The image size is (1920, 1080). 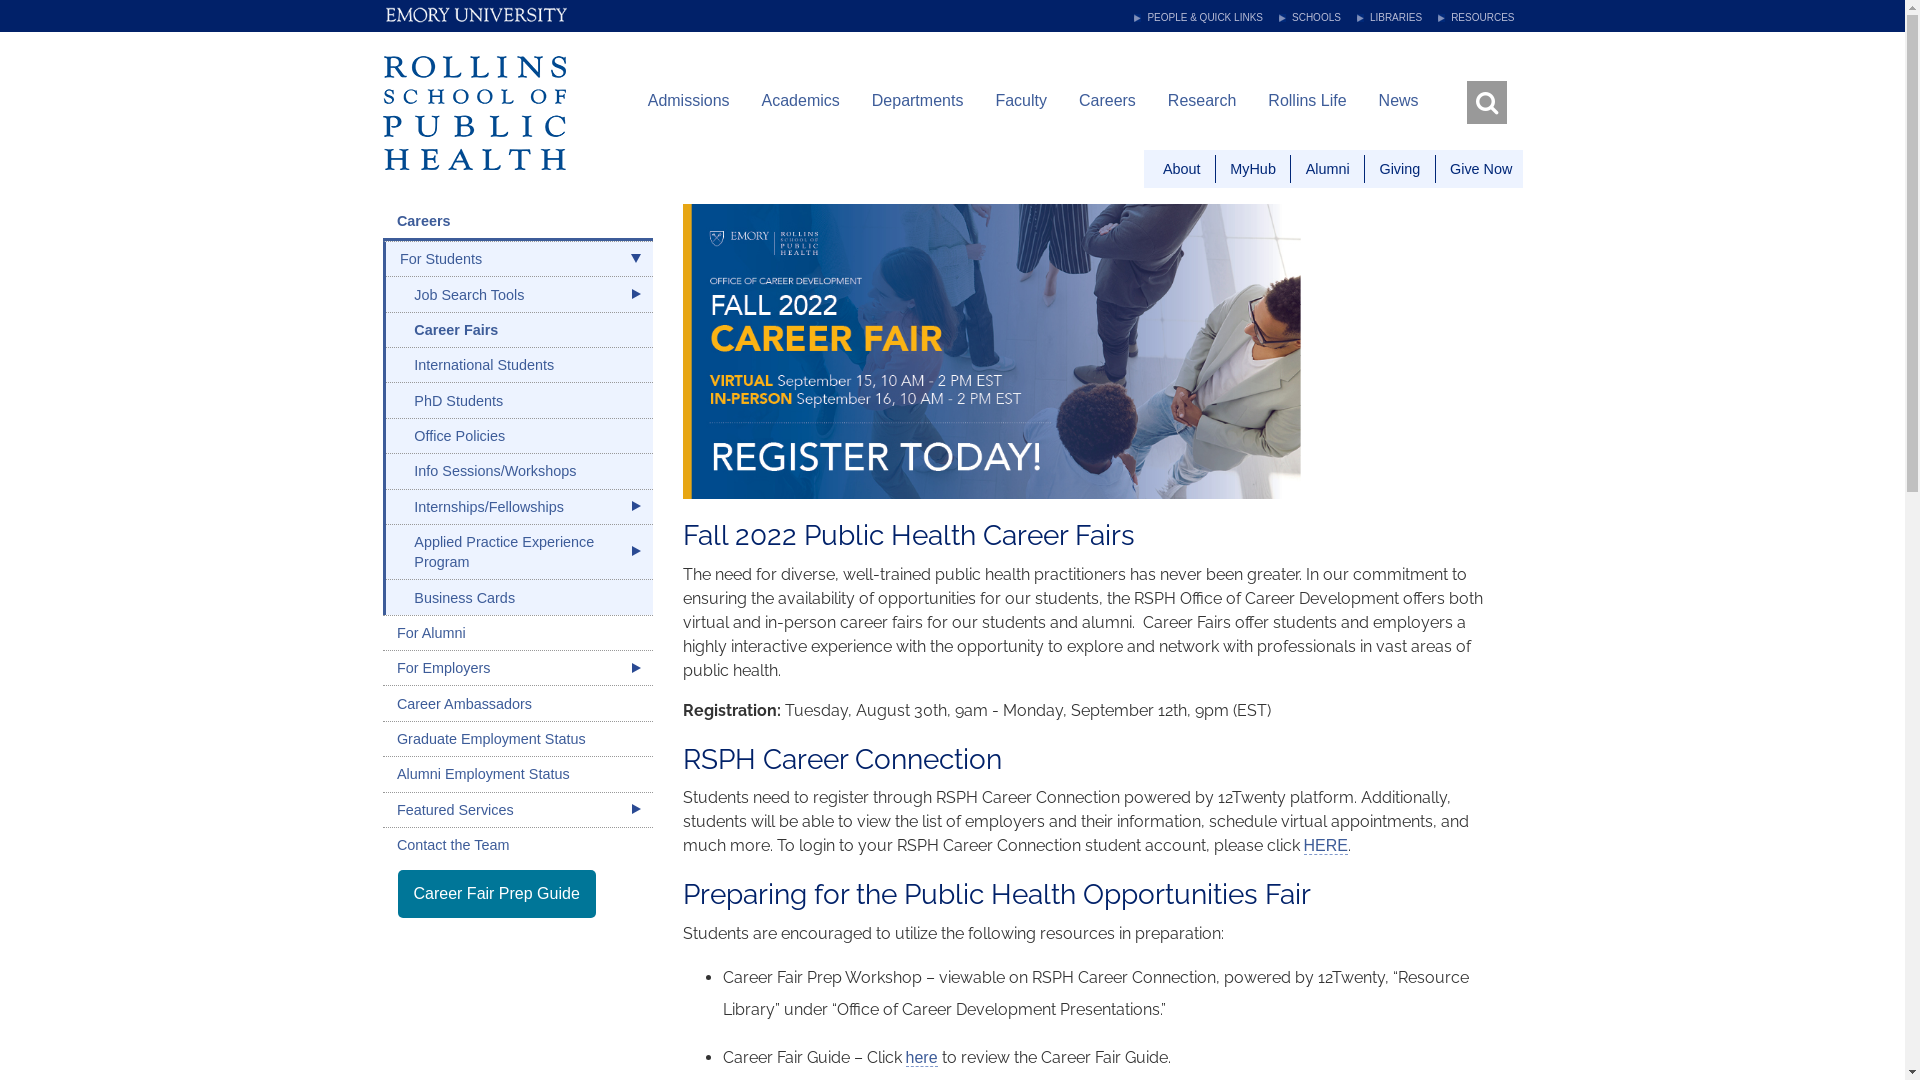 What do you see at coordinates (520, 365) in the screenshot?
I see `International Students` at bounding box center [520, 365].